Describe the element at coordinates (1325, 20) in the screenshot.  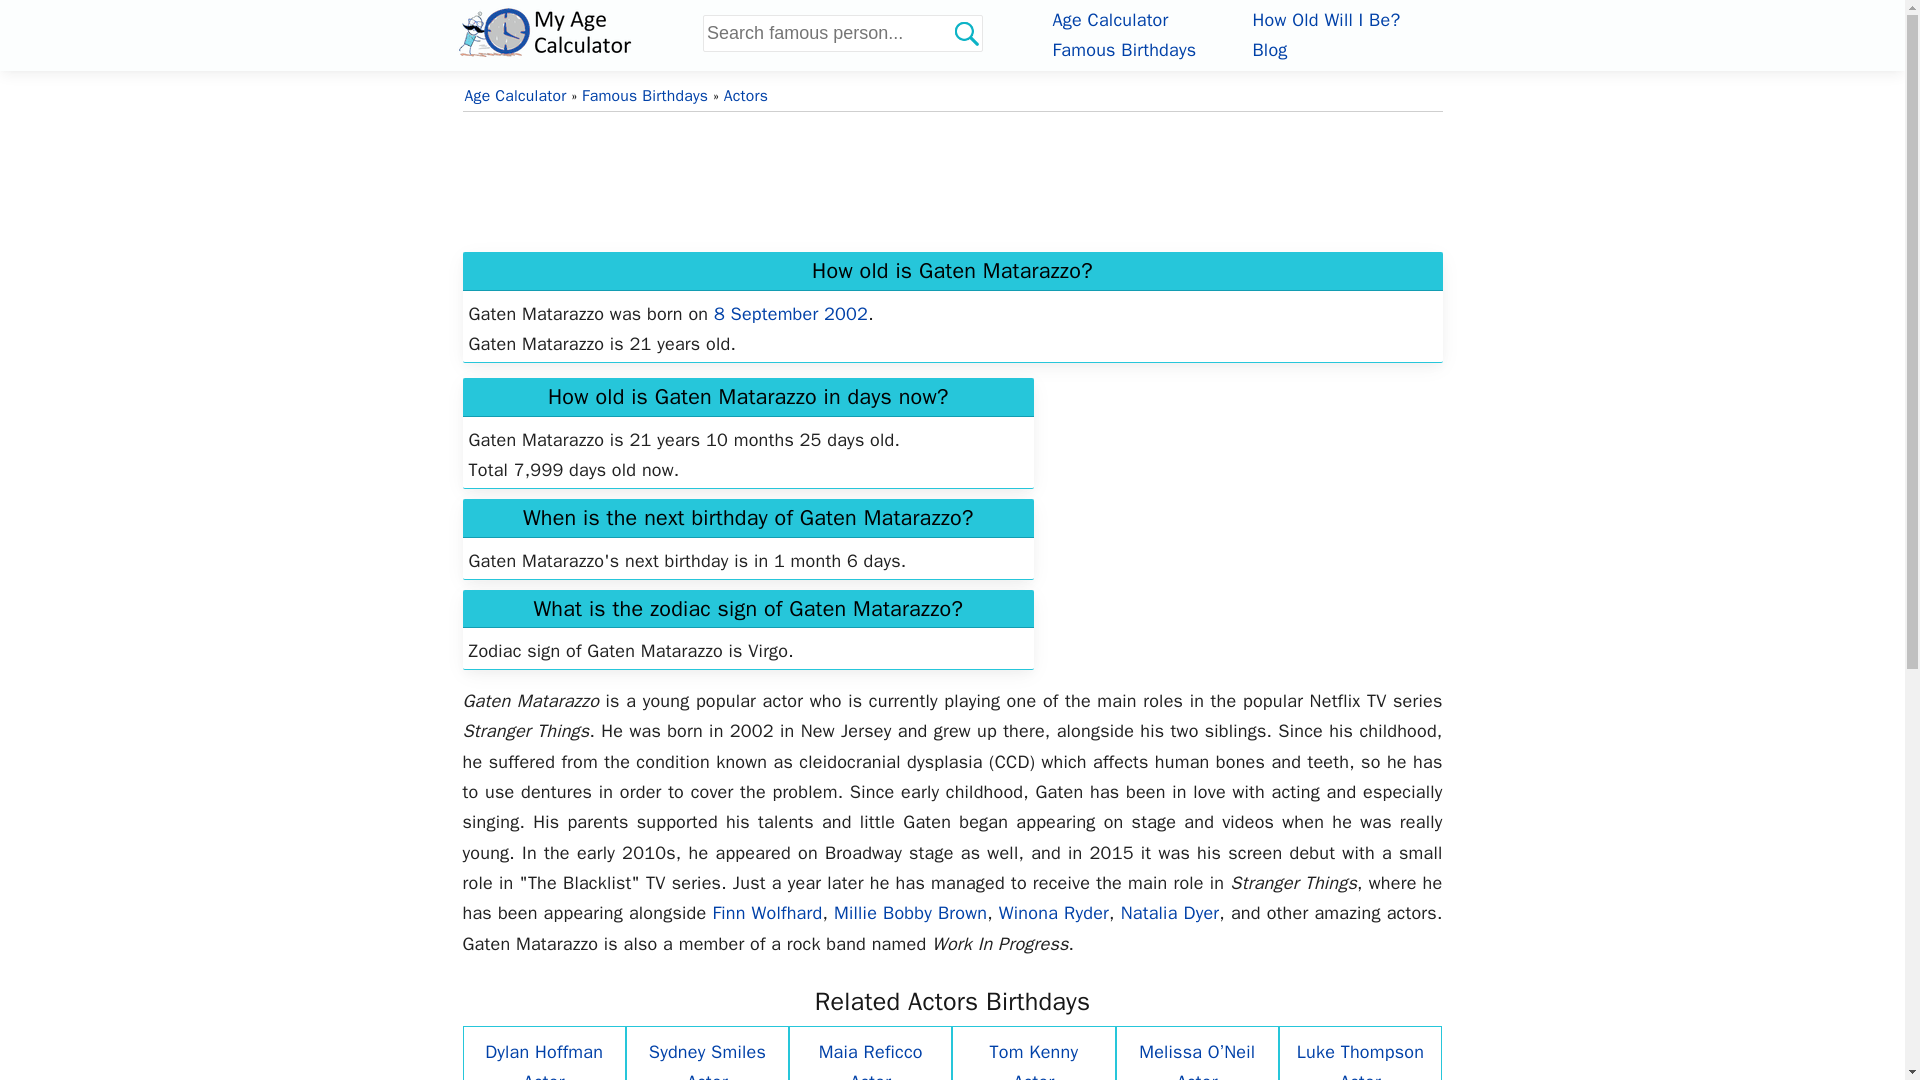
I see `How Old Will I Be In The Future?` at that location.